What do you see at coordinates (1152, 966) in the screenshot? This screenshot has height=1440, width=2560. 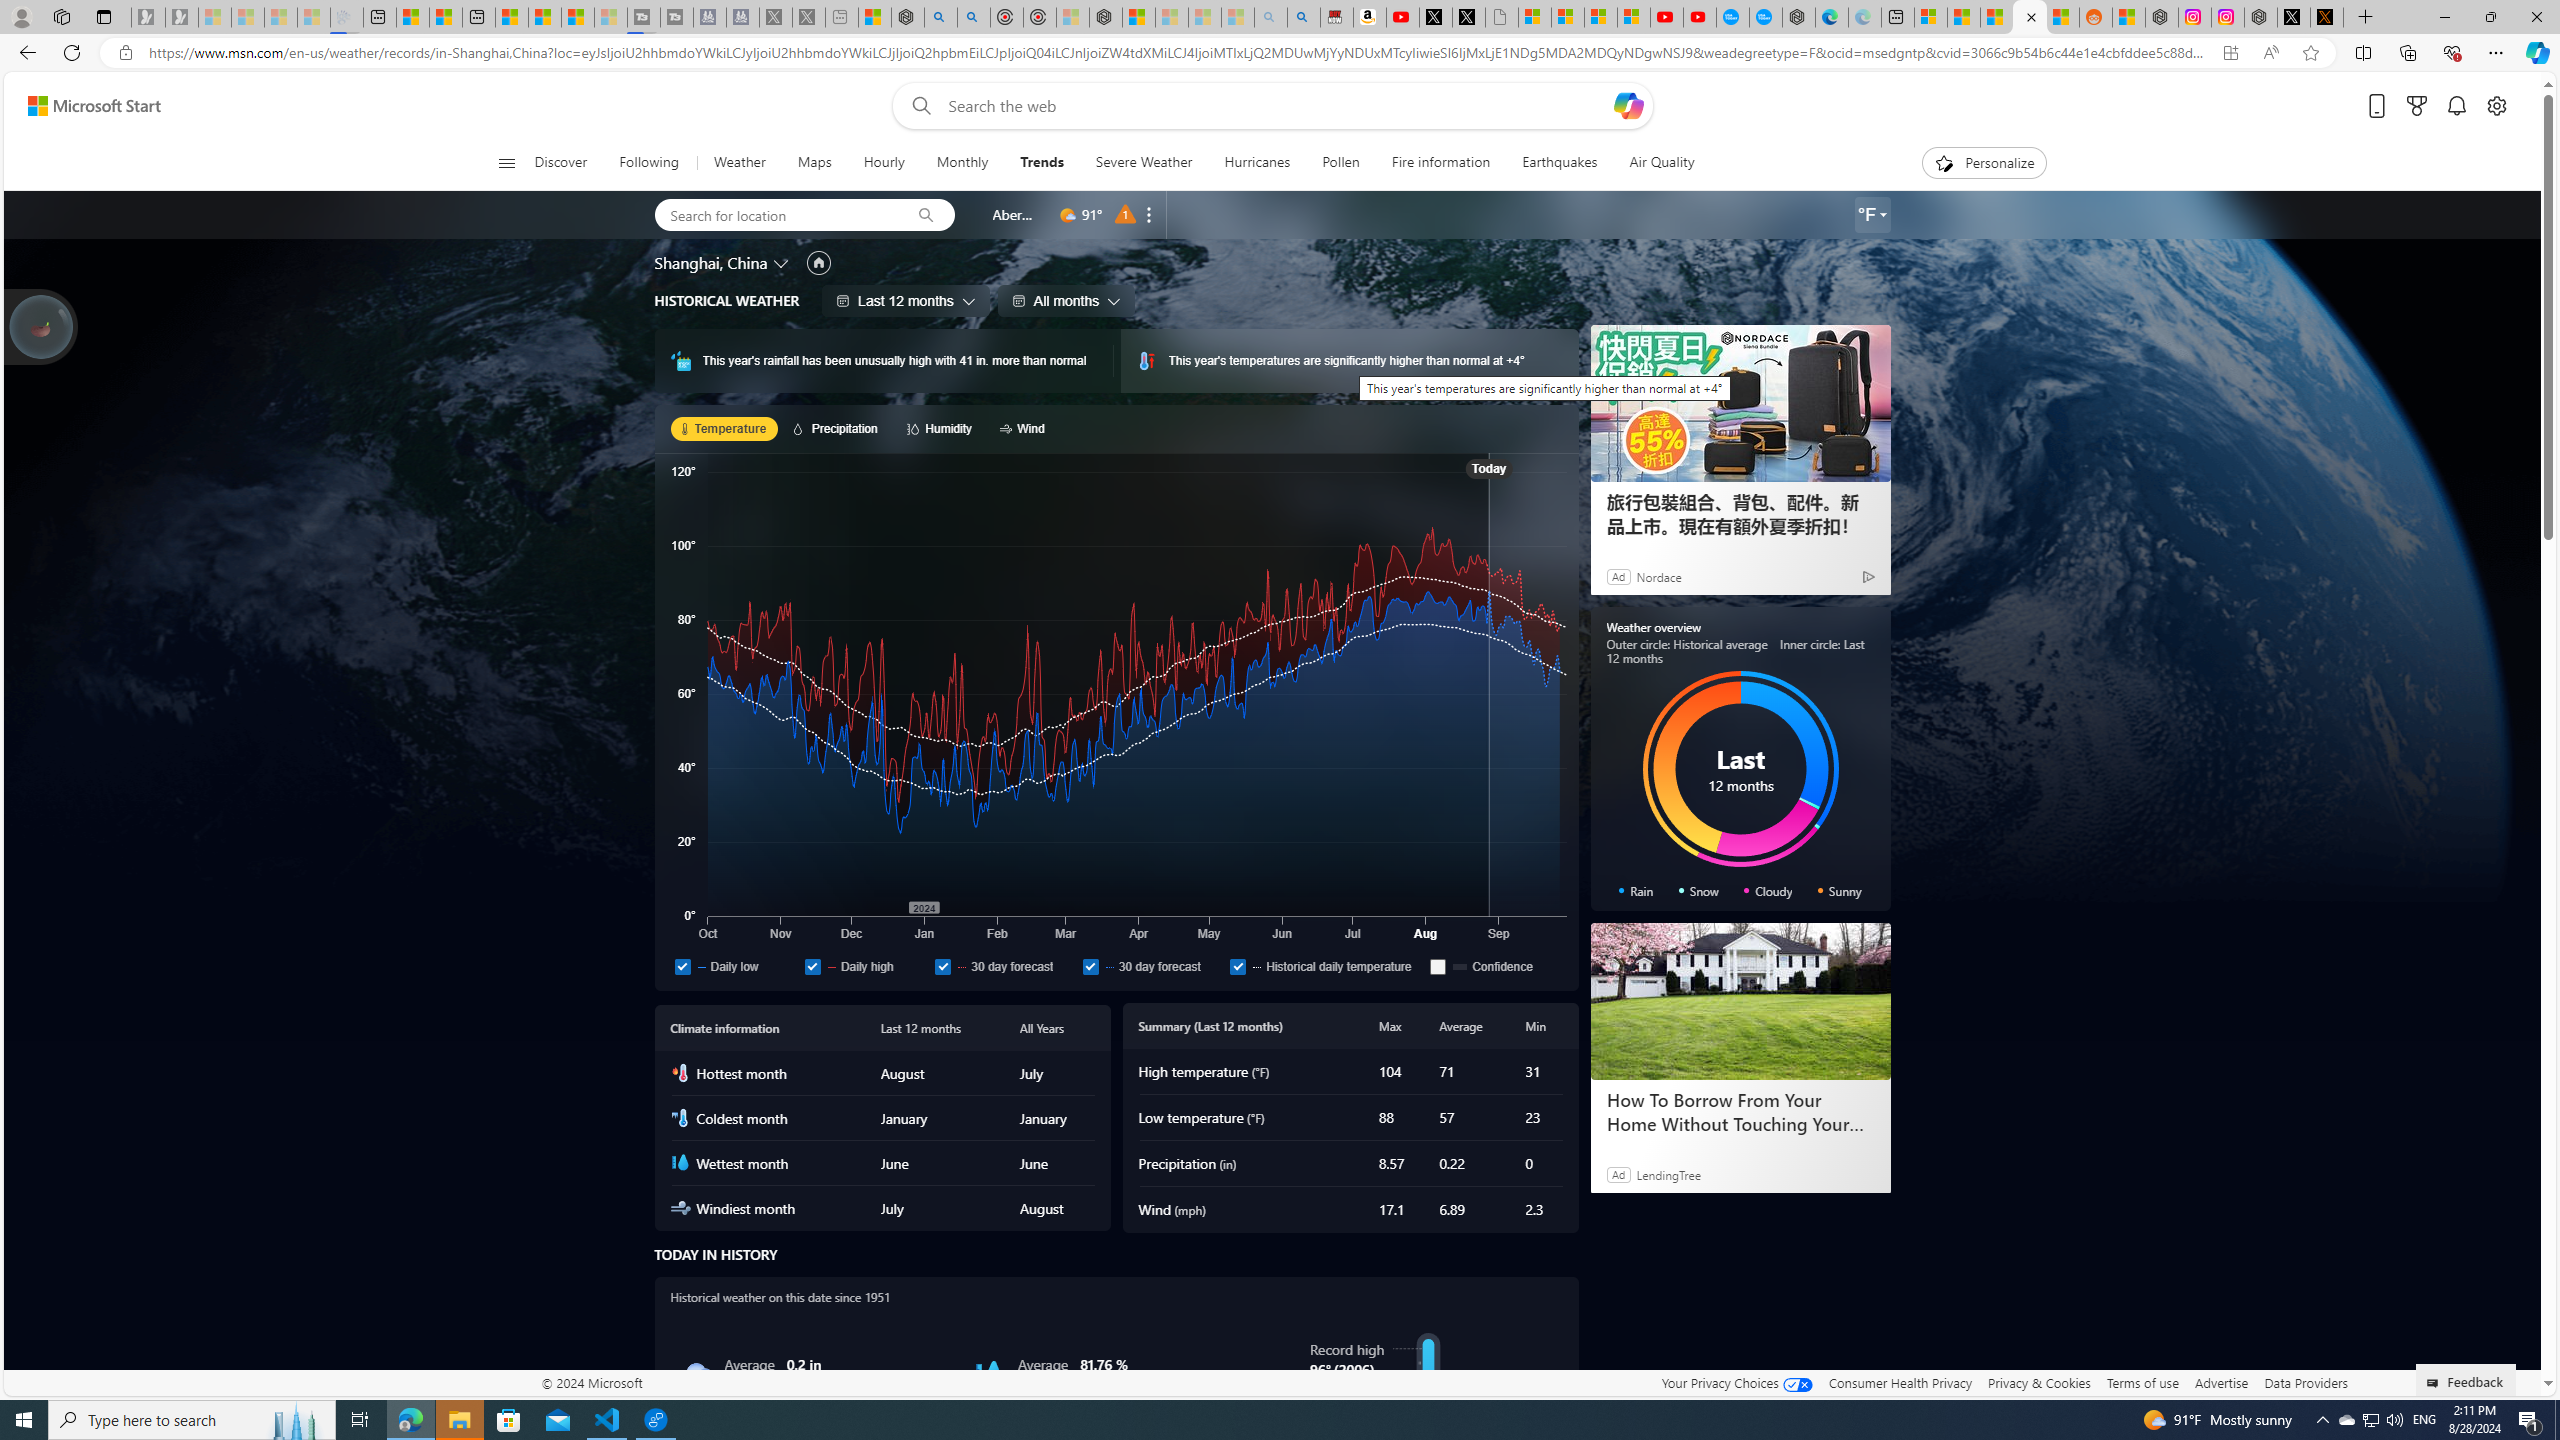 I see `30 day forecast` at bounding box center [1152, 966].